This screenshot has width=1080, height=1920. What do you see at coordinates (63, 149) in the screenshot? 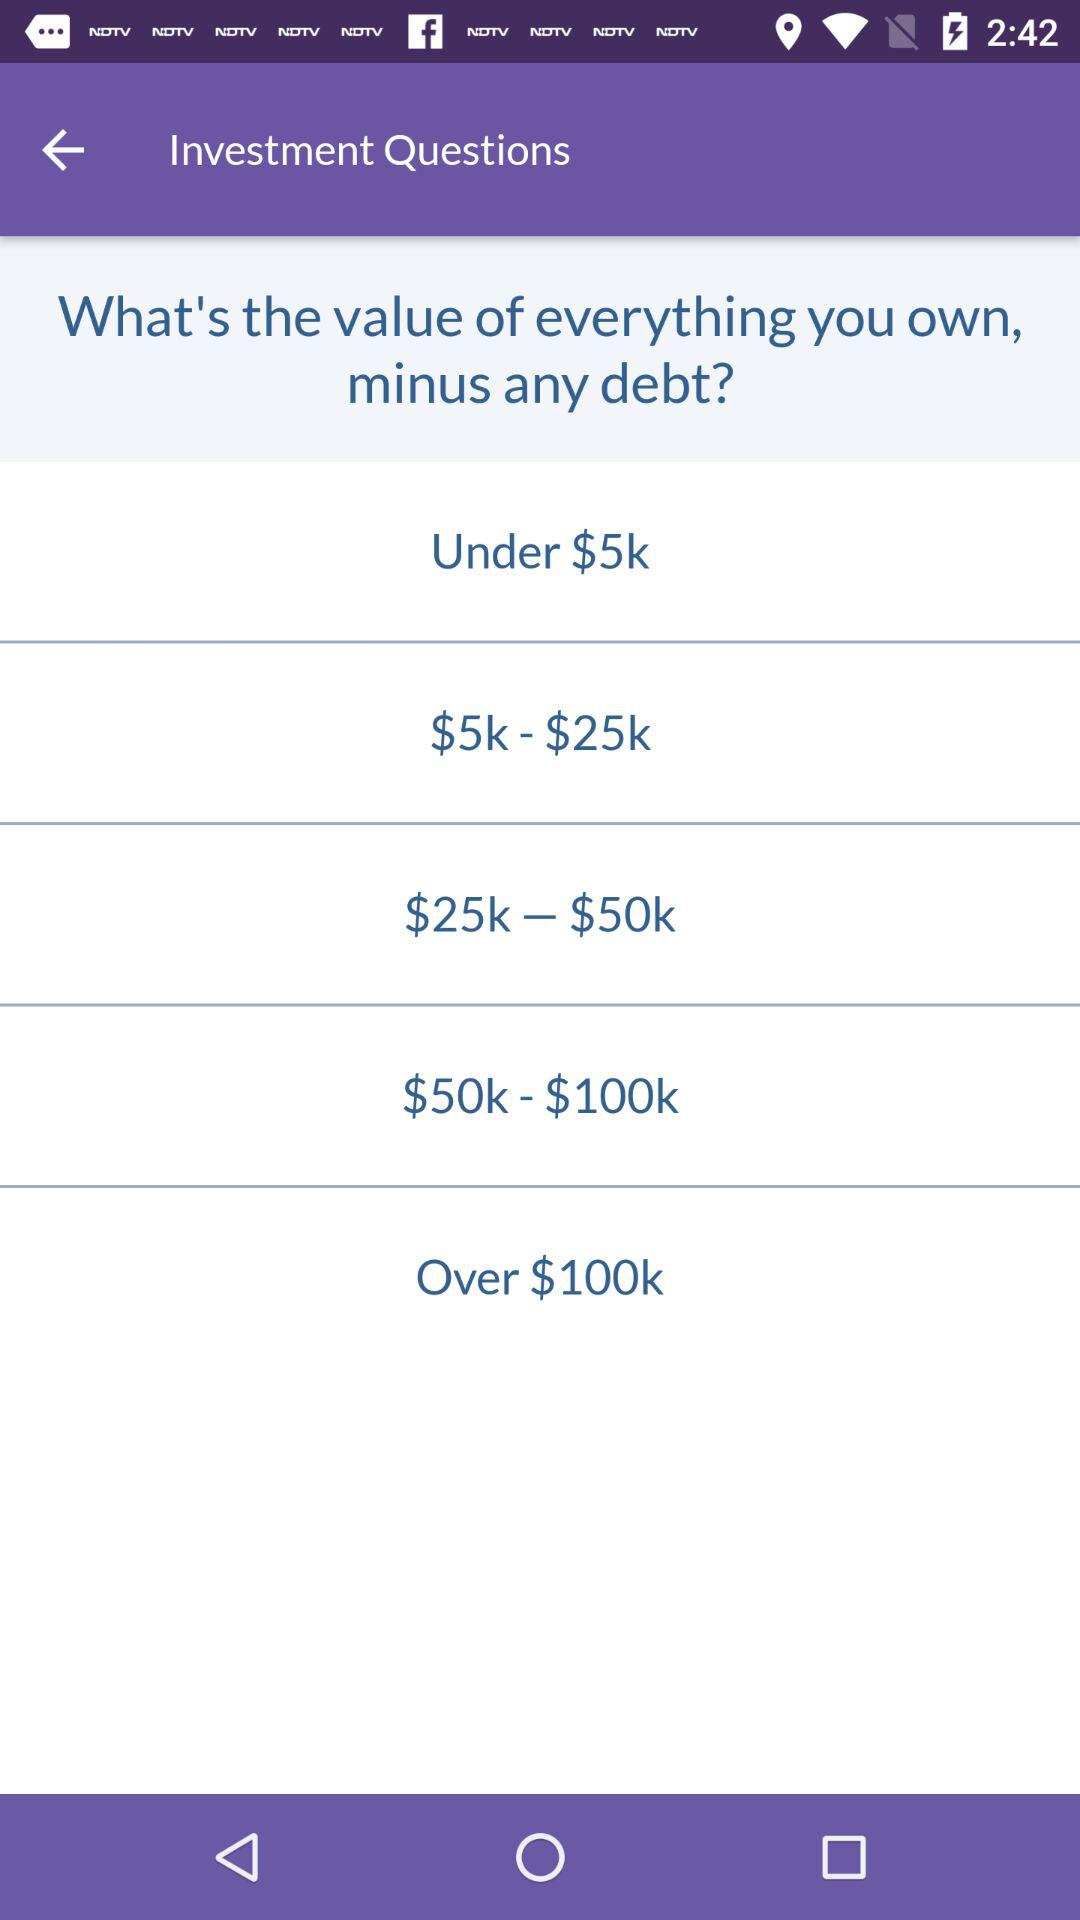
I see `choose the icon above the what s the icon` at bounding box center [63, 149].